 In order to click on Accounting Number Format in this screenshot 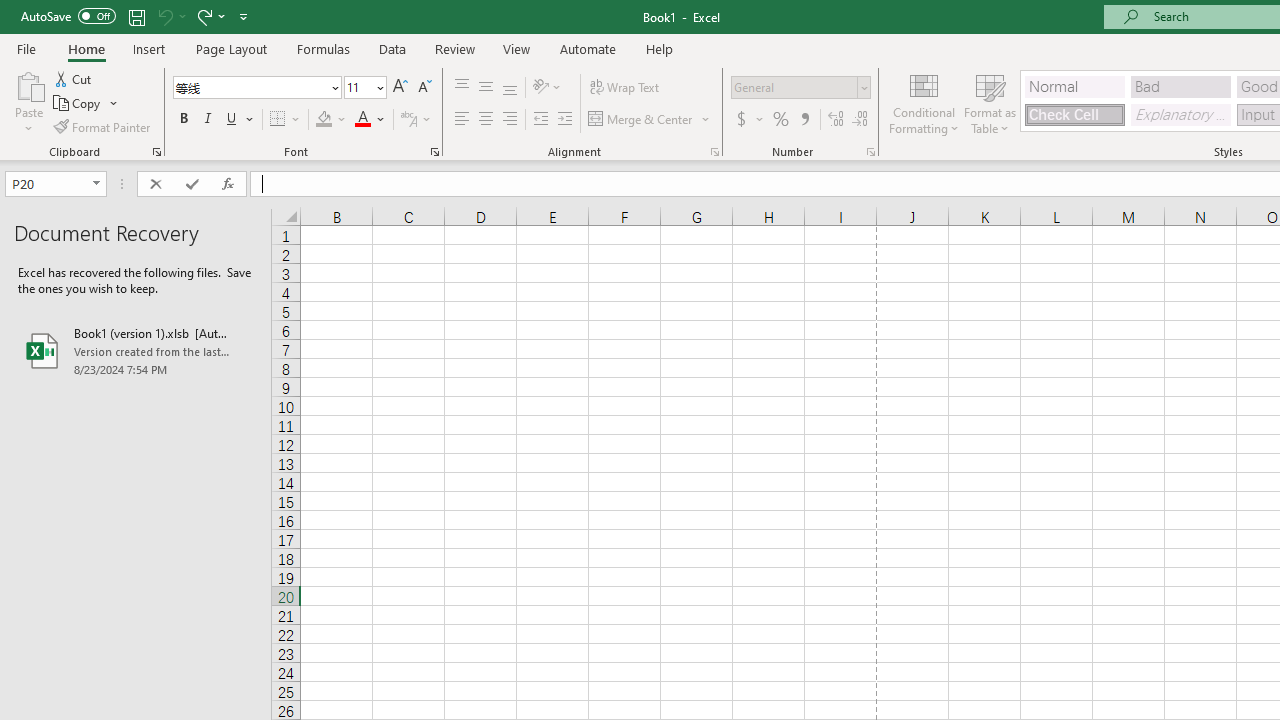, I will do `click(749, 120)`.